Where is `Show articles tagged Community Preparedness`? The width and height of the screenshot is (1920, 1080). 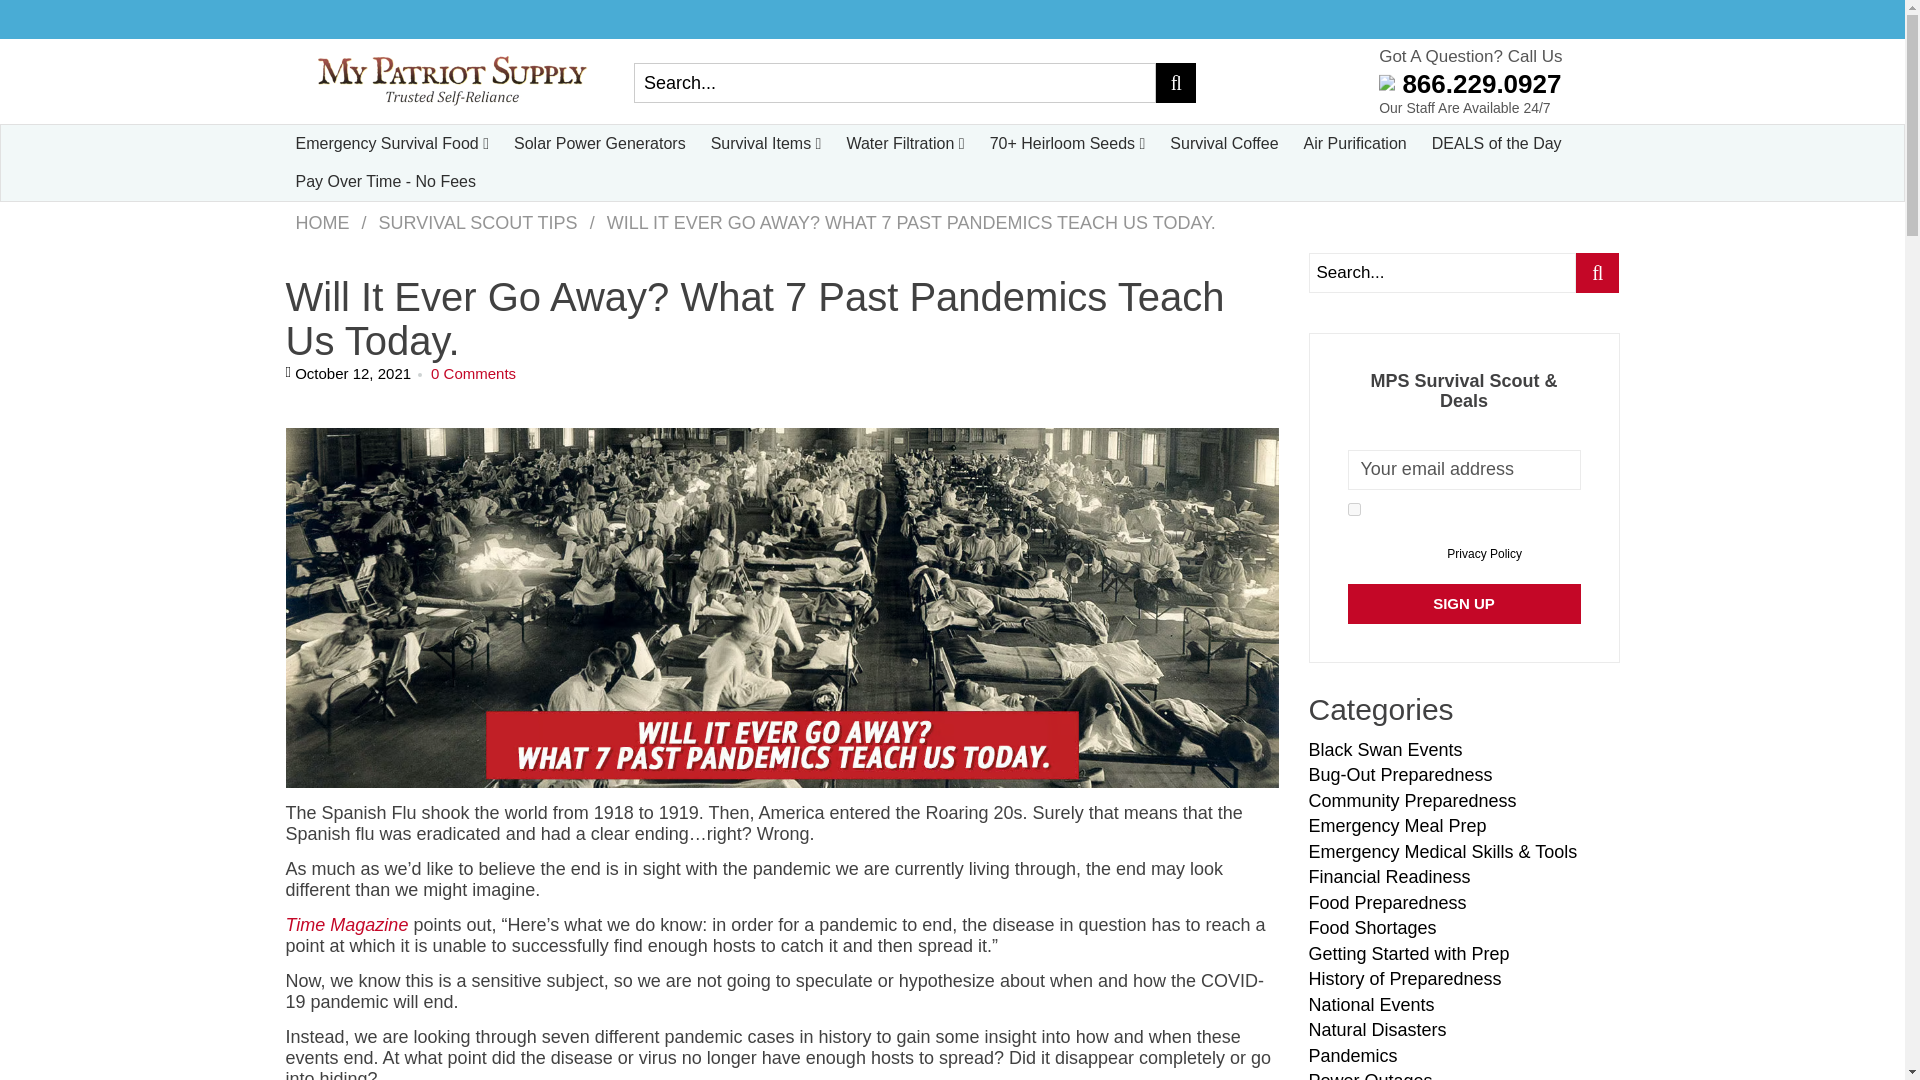 Show articles tagged Community Preparedness is located at coordinates (1412, 800).